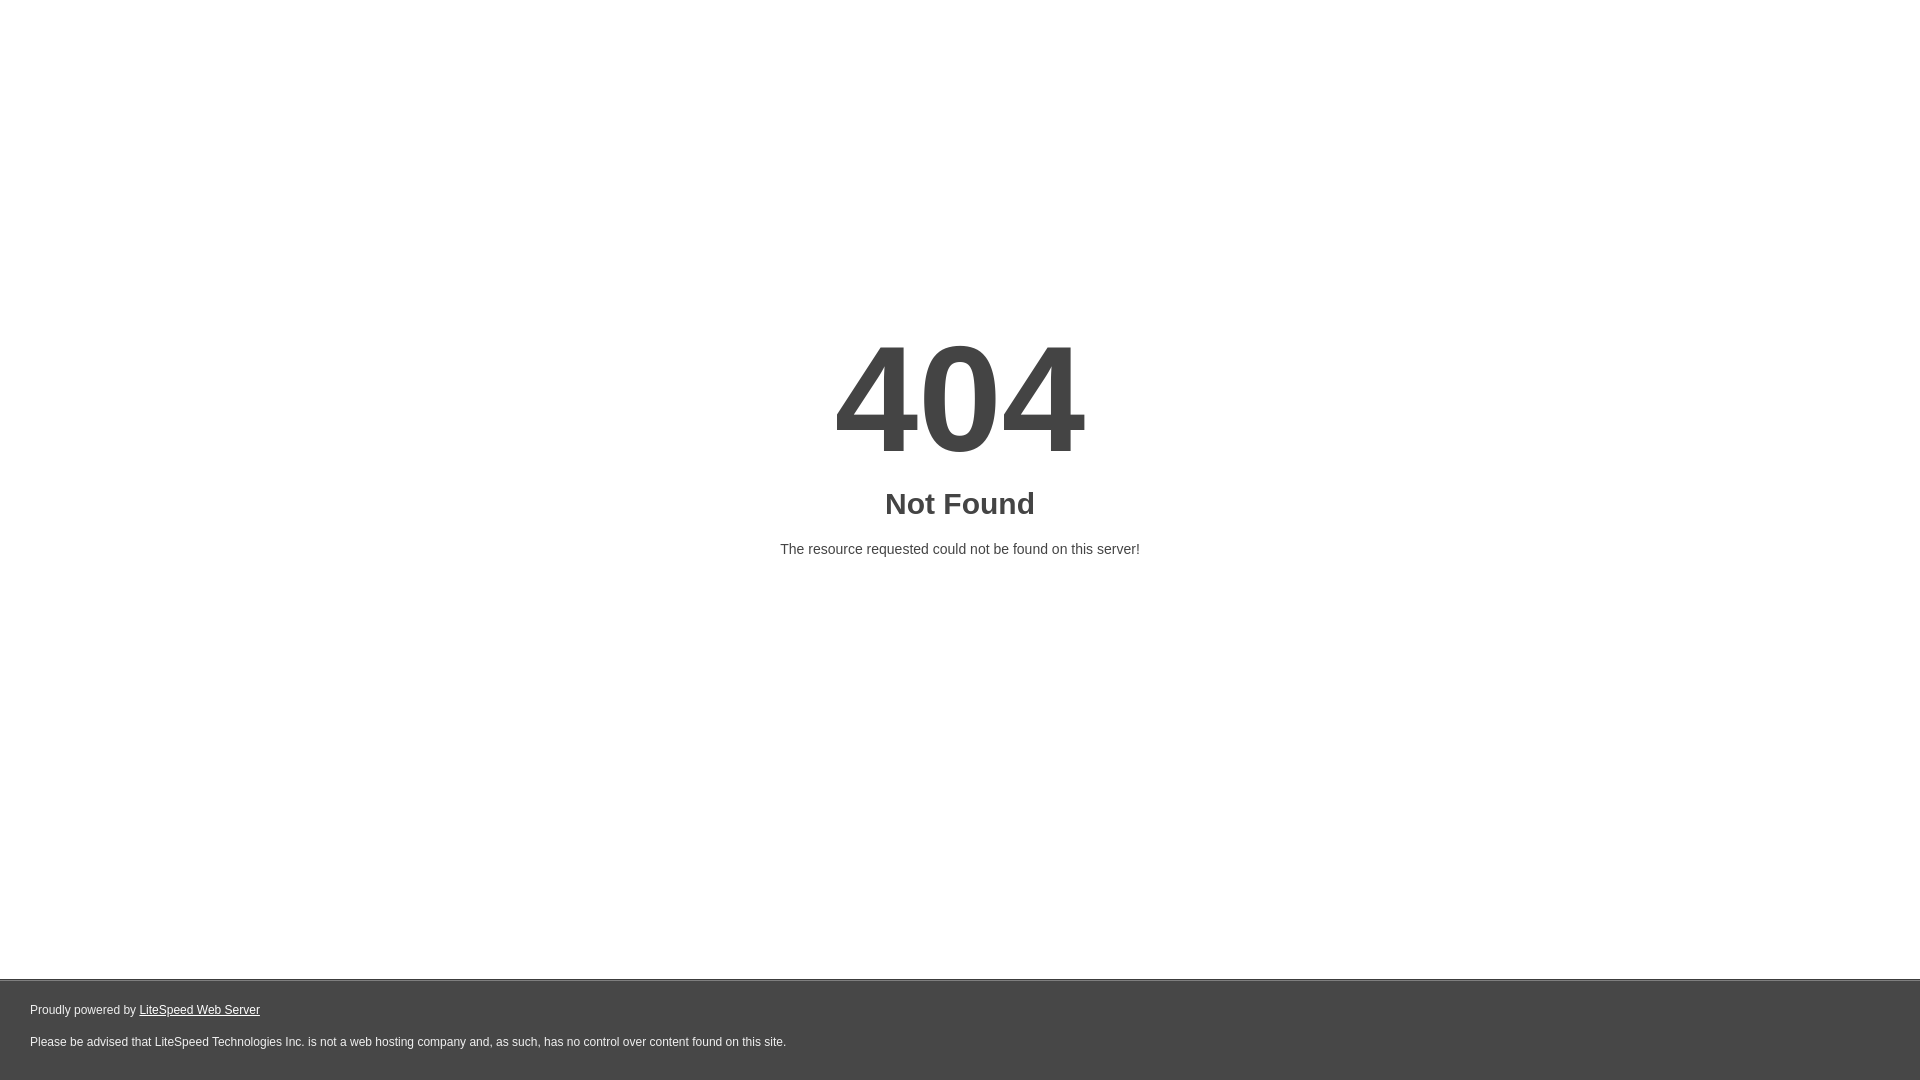  What do you see at coordinates (200, 1010) in the screenshot?
I see `LiteSpeed Web Server` at bounding box center [200, 1010].